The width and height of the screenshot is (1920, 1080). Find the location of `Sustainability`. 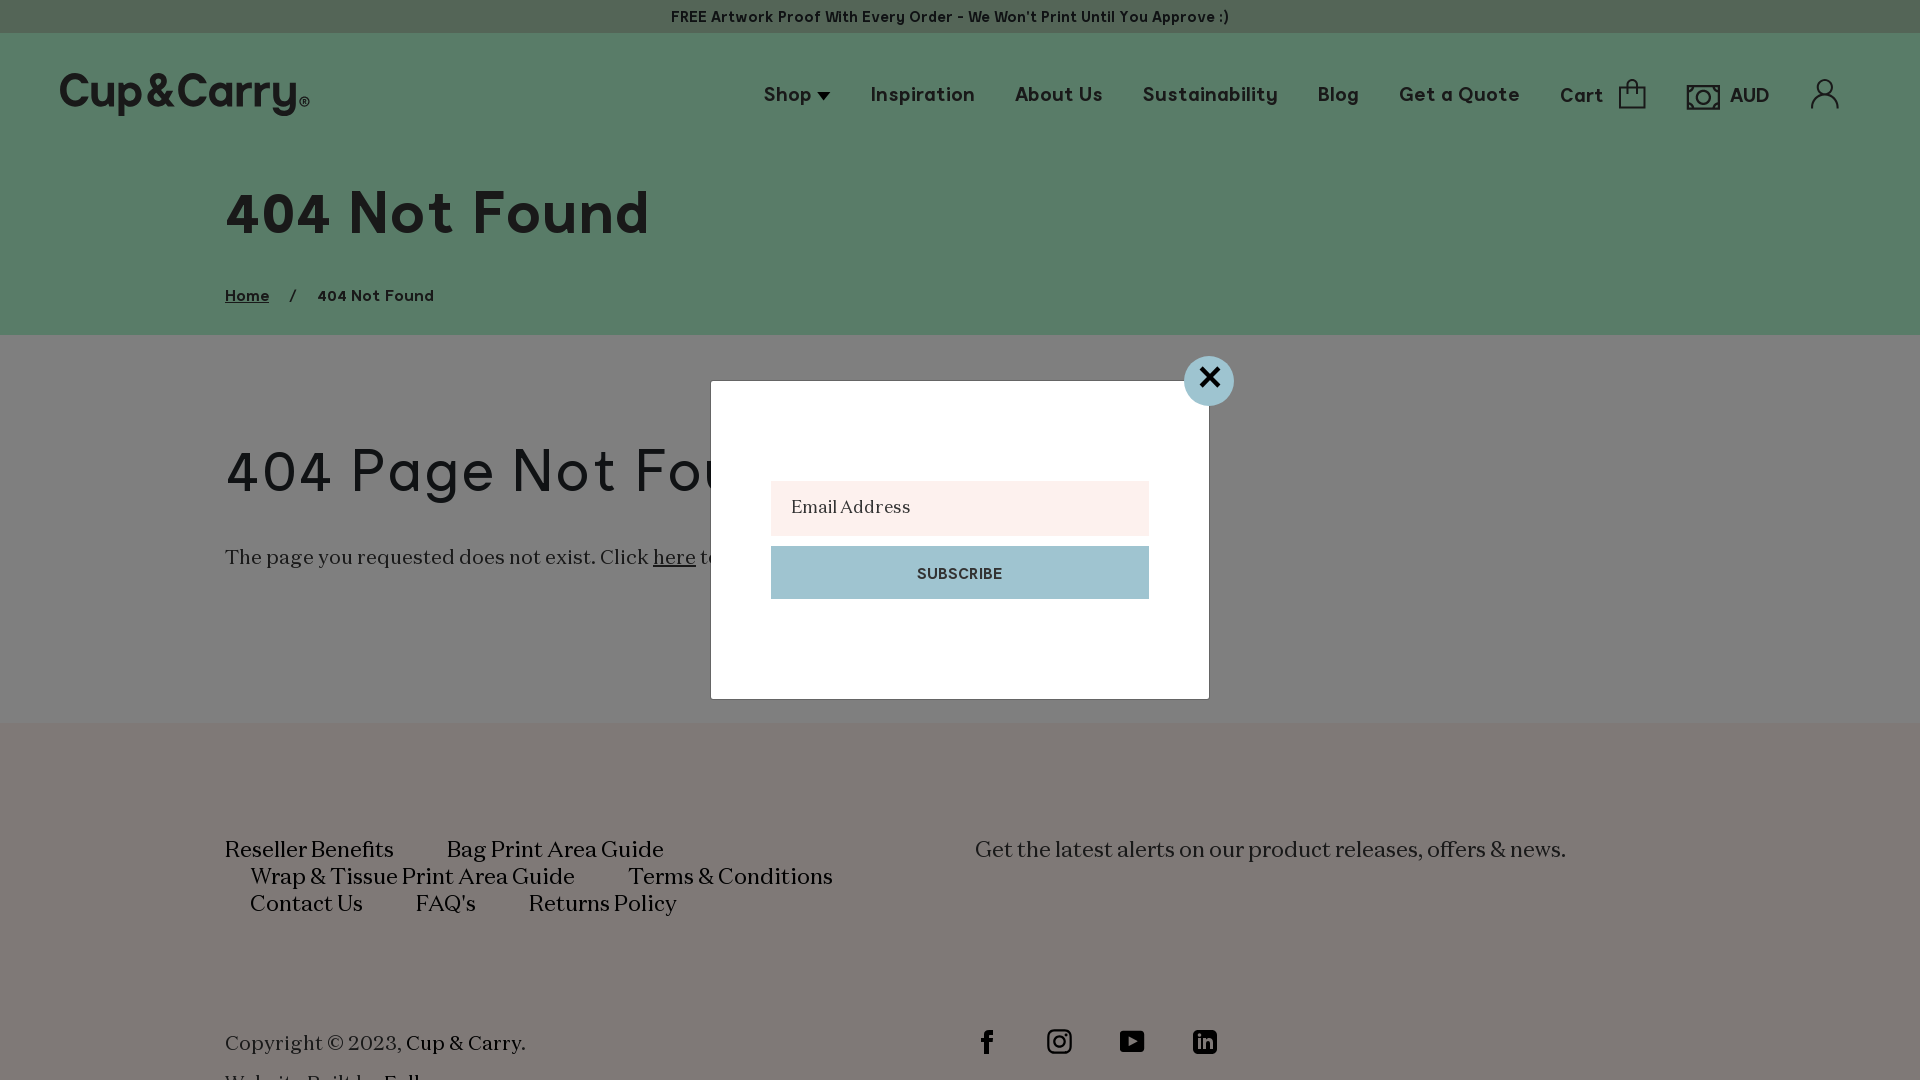

Sustainability is located at coordinates (1210, 94).